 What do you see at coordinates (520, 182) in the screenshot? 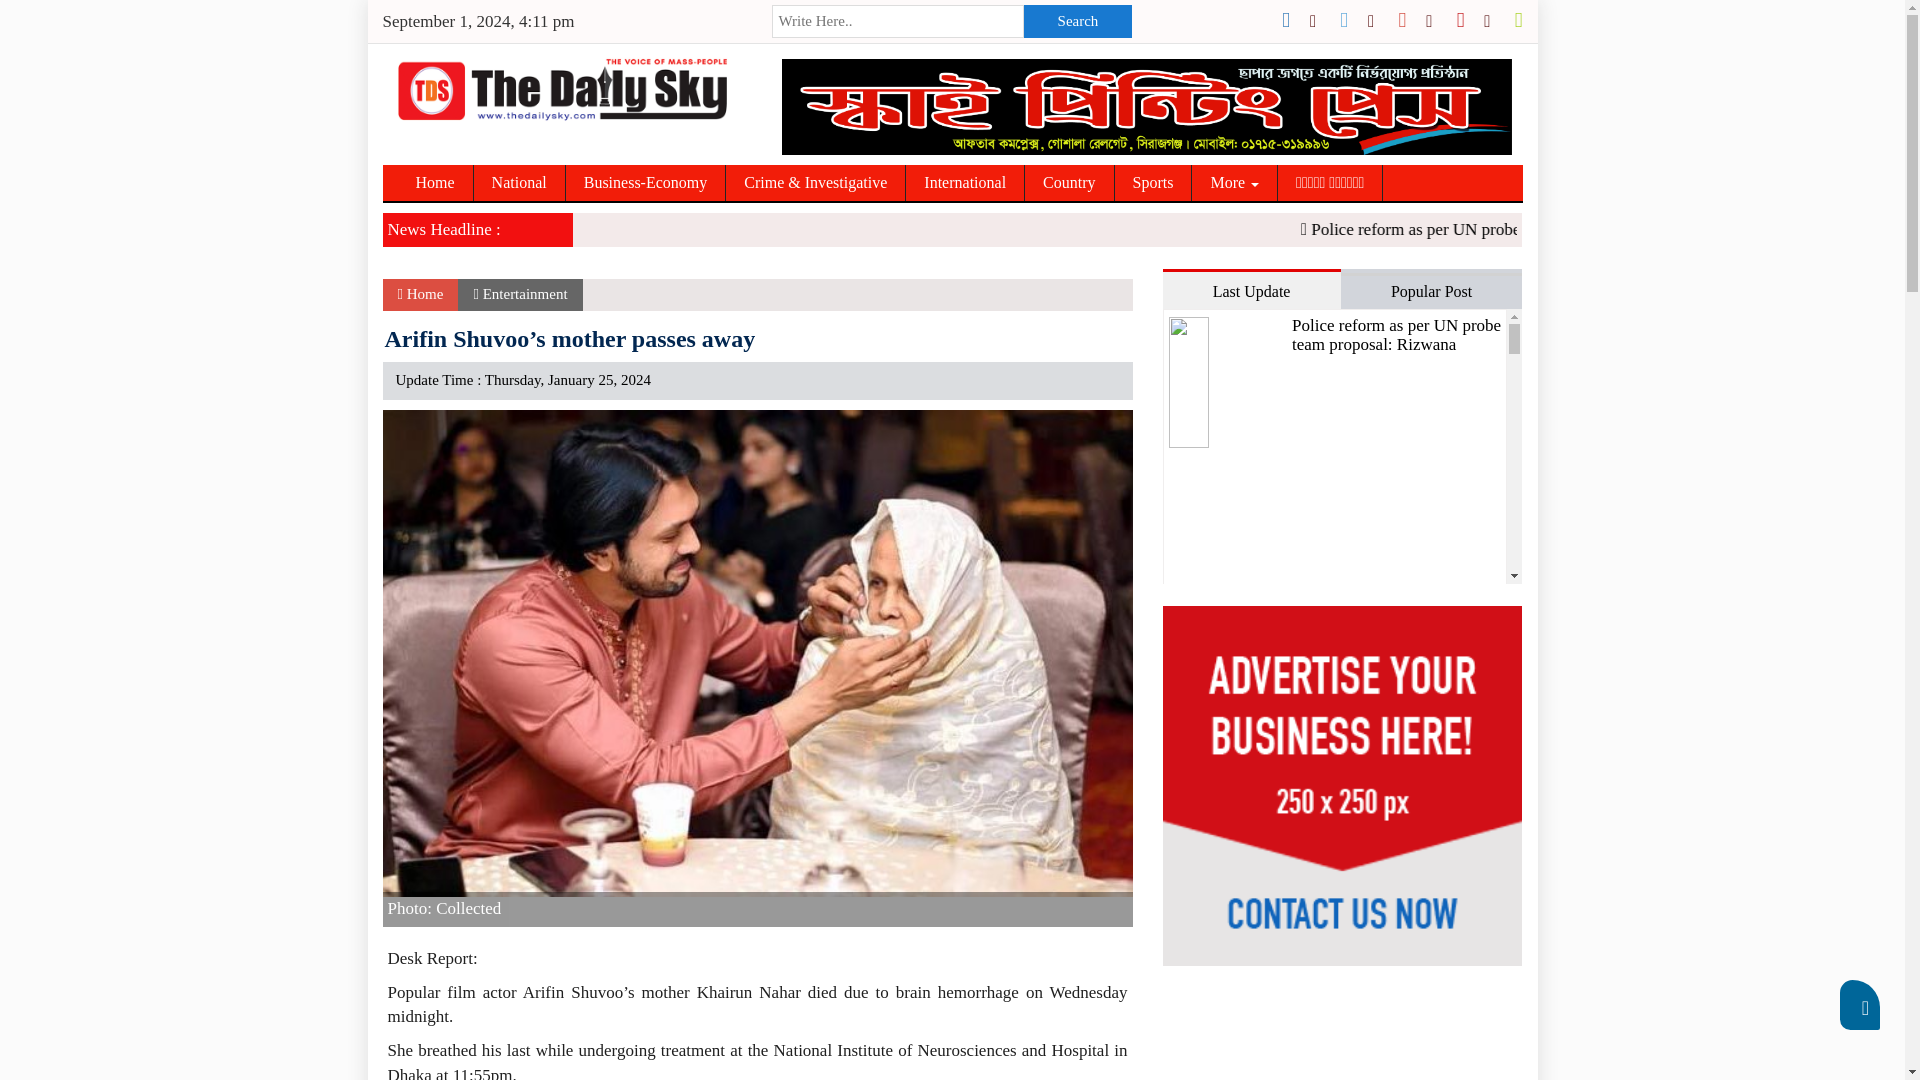
I see `National` at bounding box center [520, 182].